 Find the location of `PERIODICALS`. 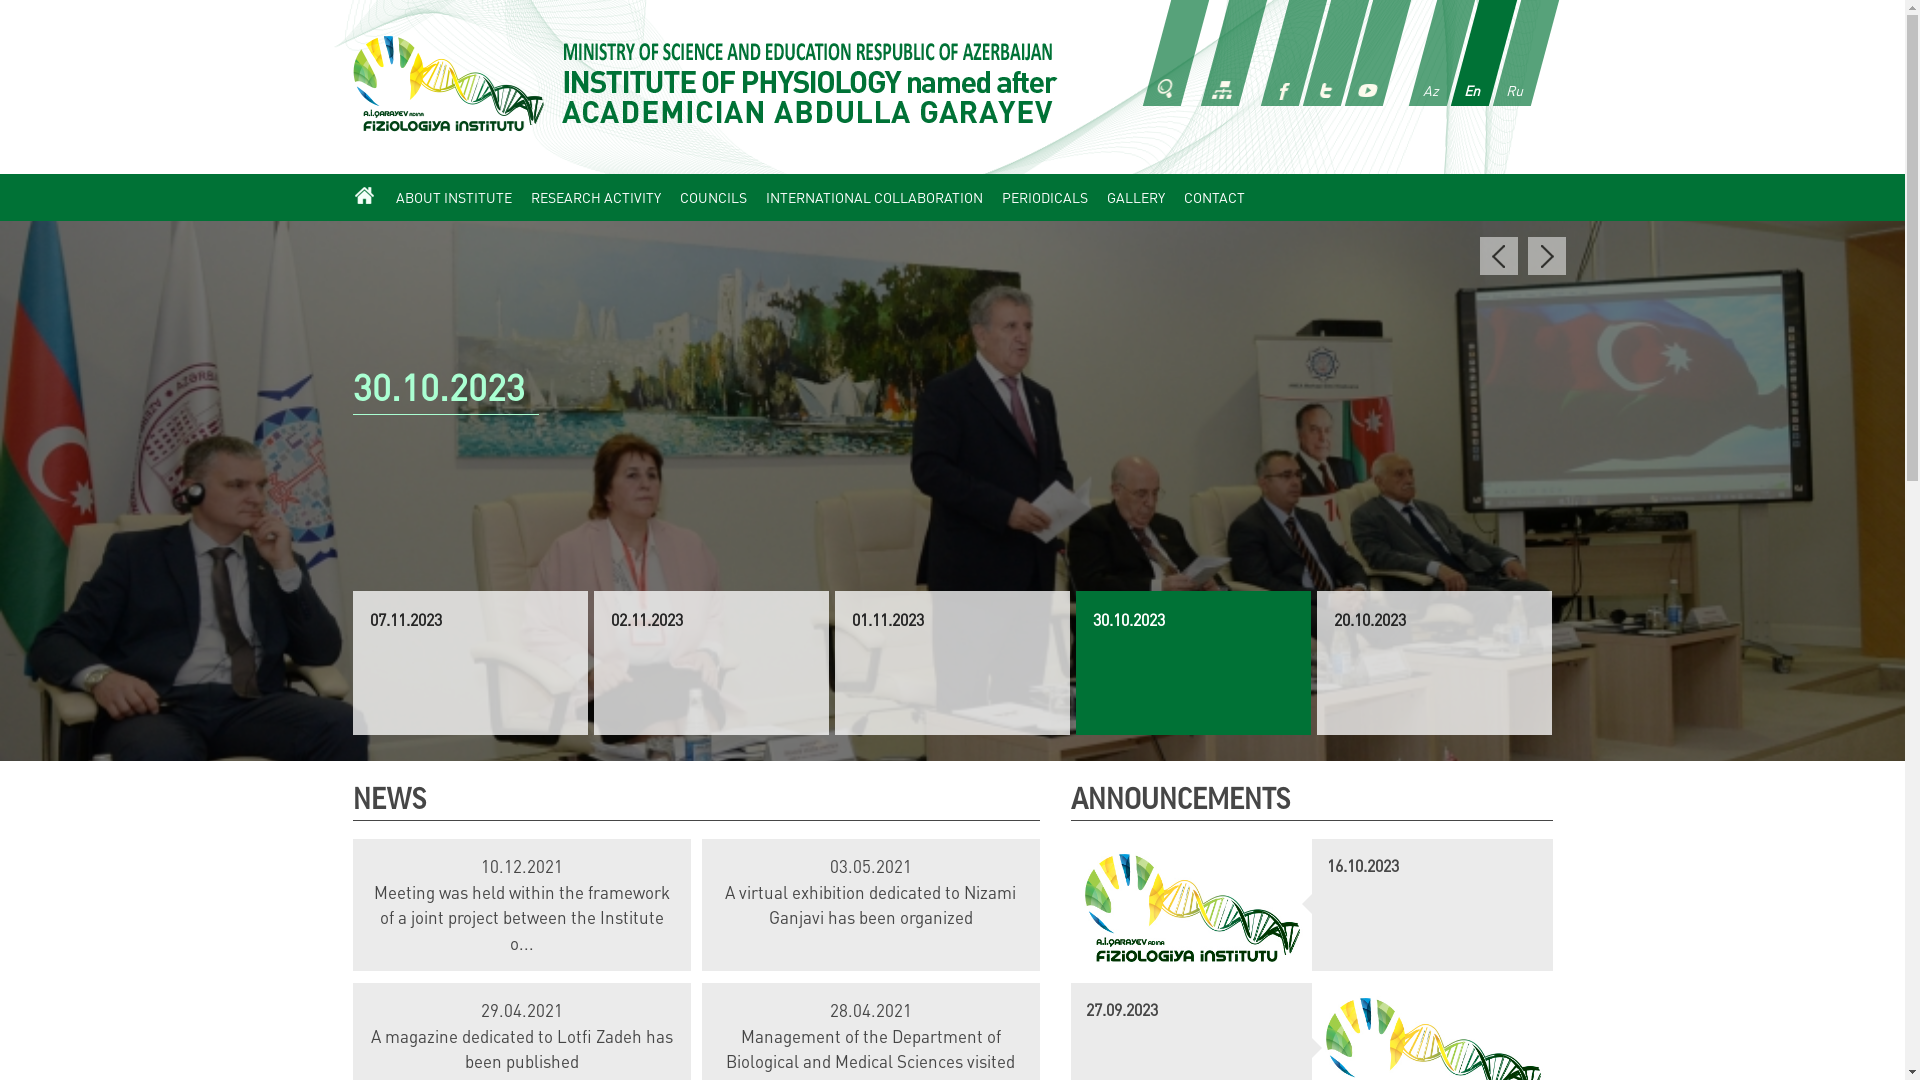

PERIODICALS is located at coordinates (1044, 198).